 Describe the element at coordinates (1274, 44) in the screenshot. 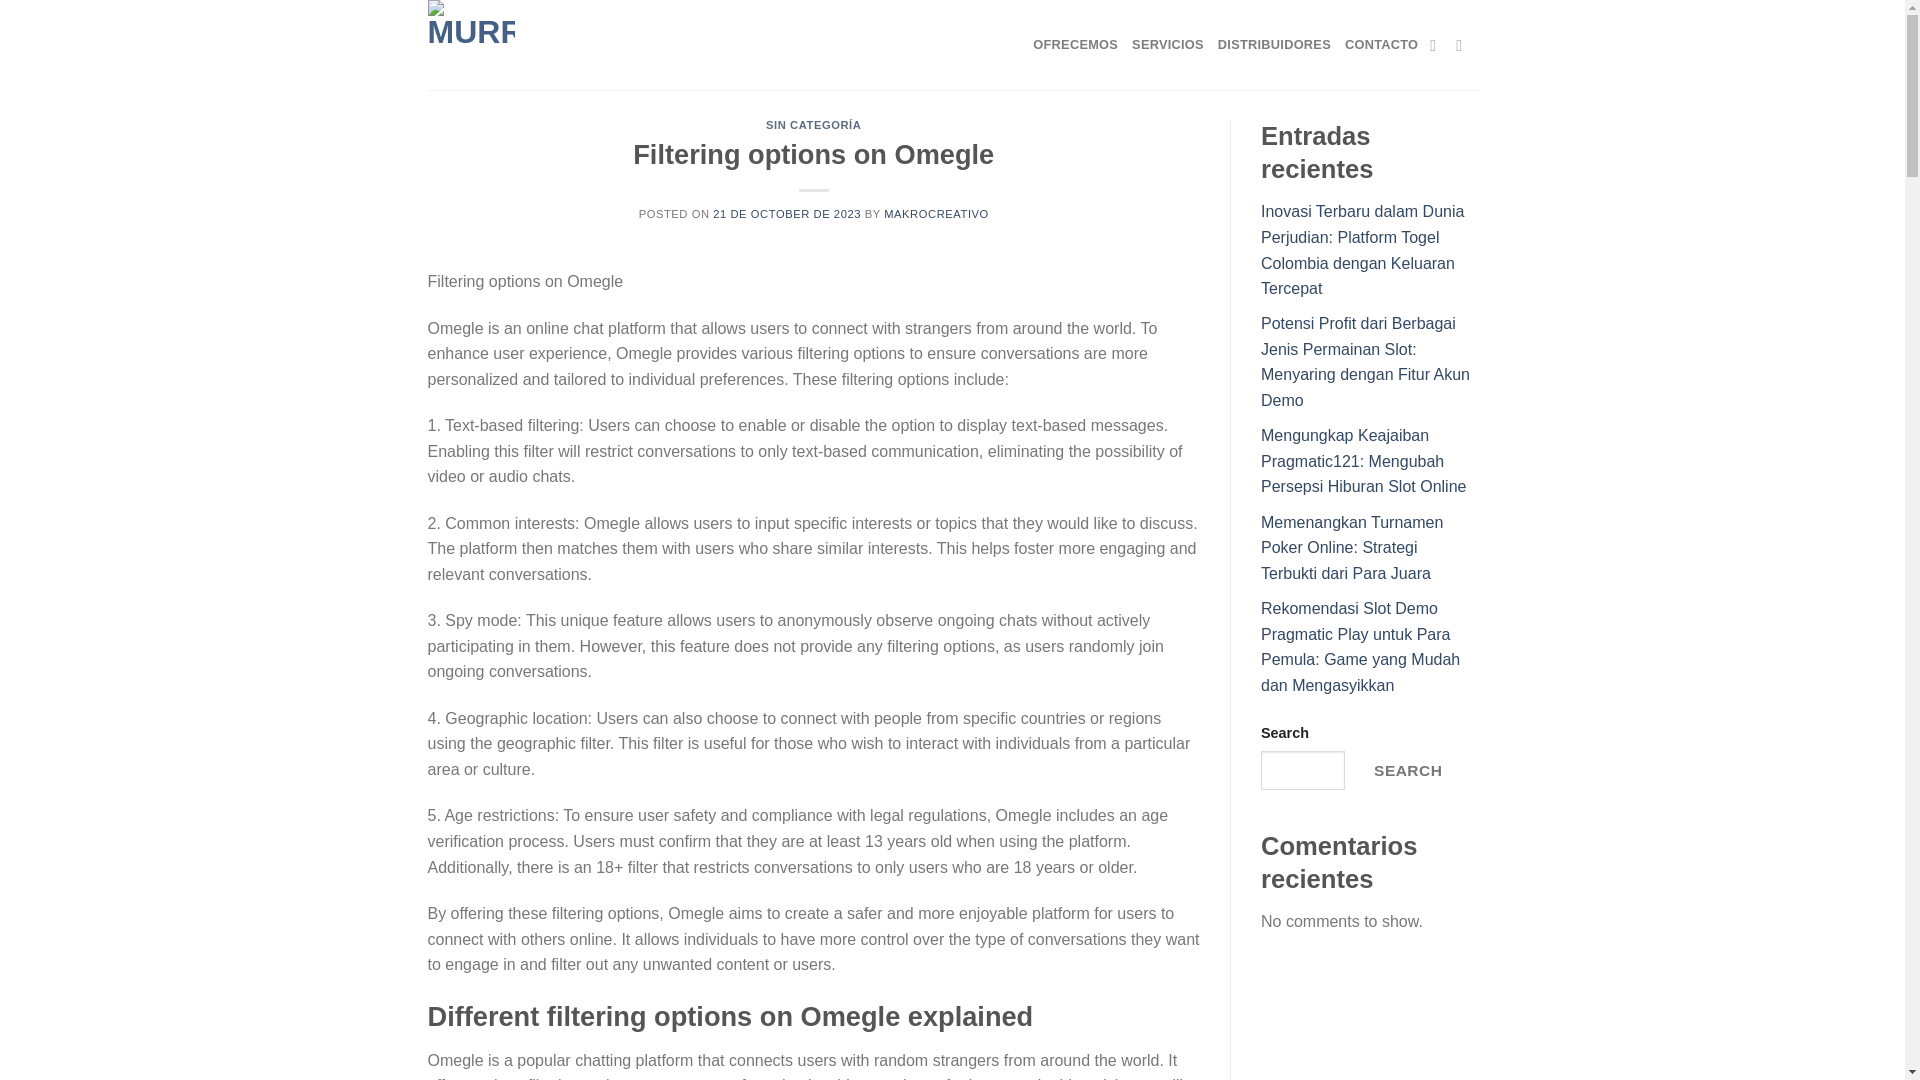

I see `DISTRIBUIDORES` at that location.